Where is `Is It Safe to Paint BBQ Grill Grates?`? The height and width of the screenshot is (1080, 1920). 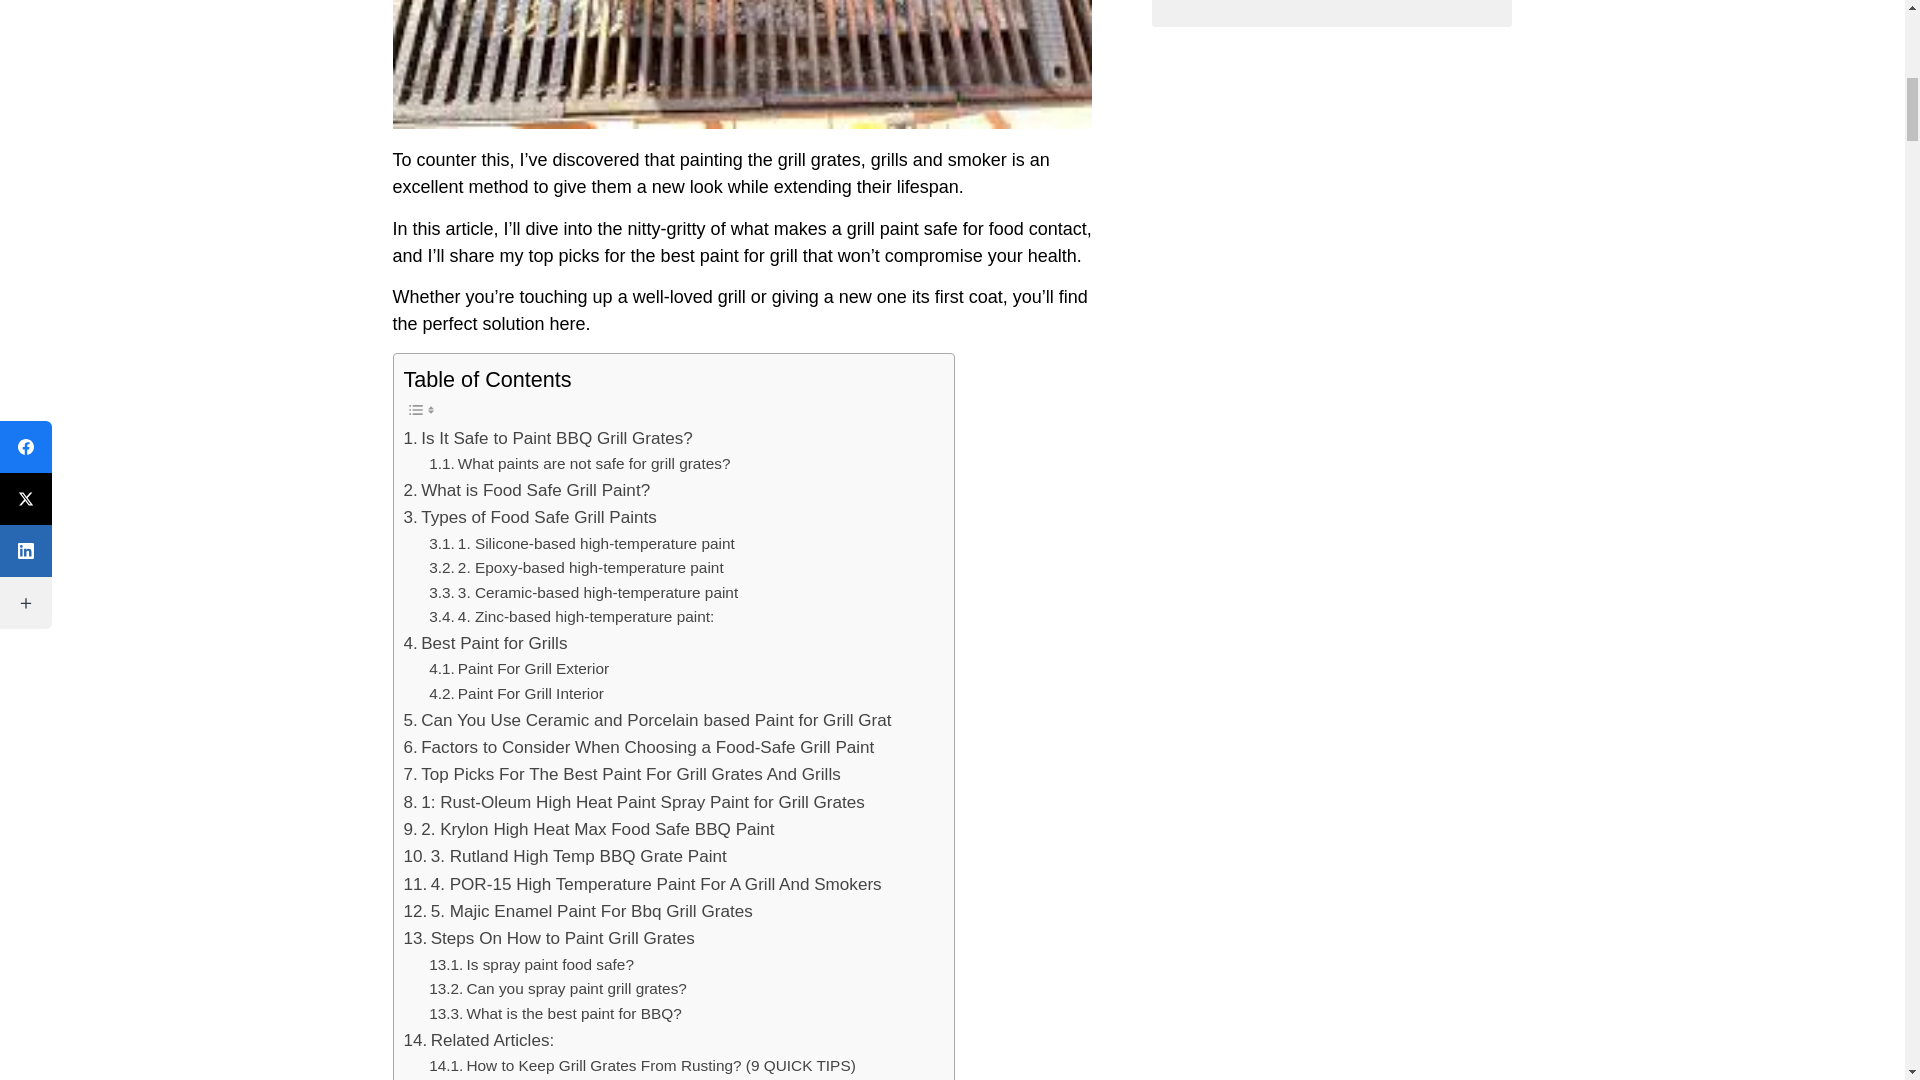
Is It Safe to Paint BBQ Grill Grates? is located at coordinates (548, 438).